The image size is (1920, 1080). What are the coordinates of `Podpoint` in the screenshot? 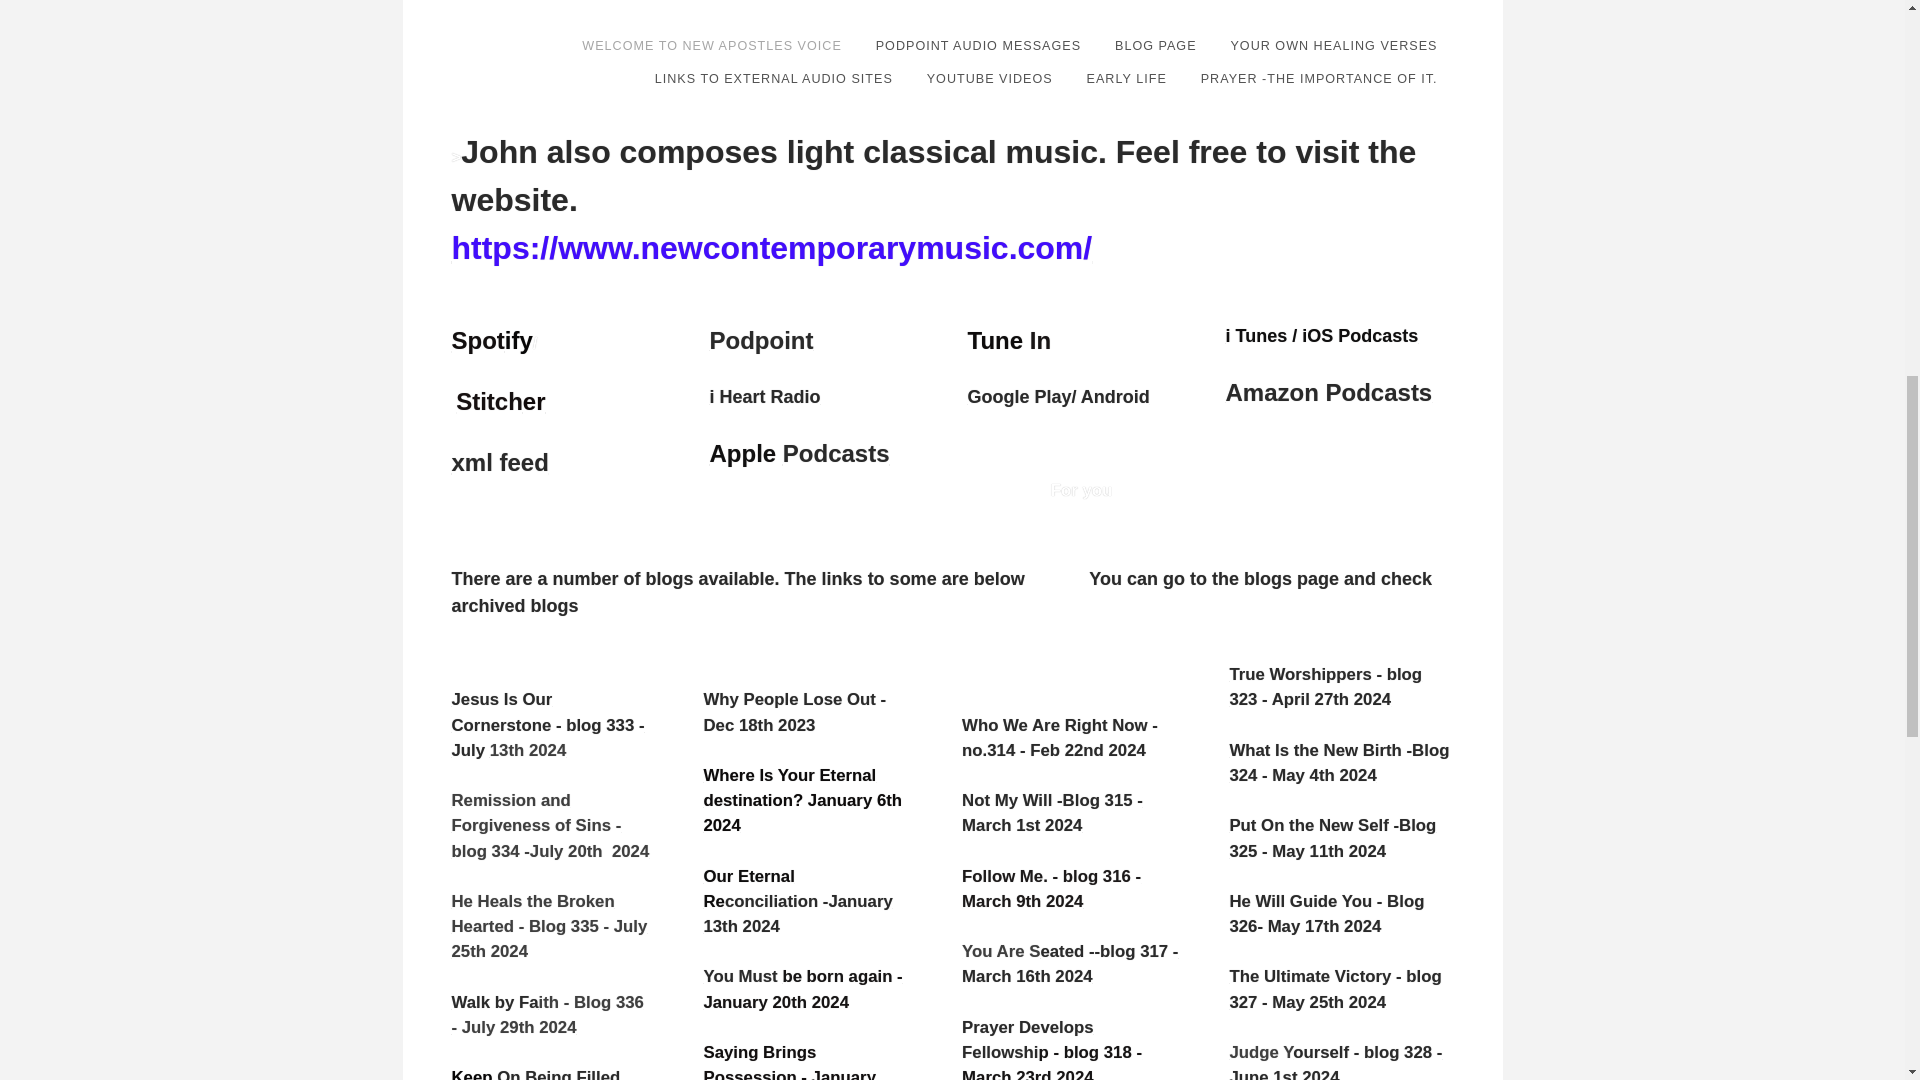 It's located at (762, 343).